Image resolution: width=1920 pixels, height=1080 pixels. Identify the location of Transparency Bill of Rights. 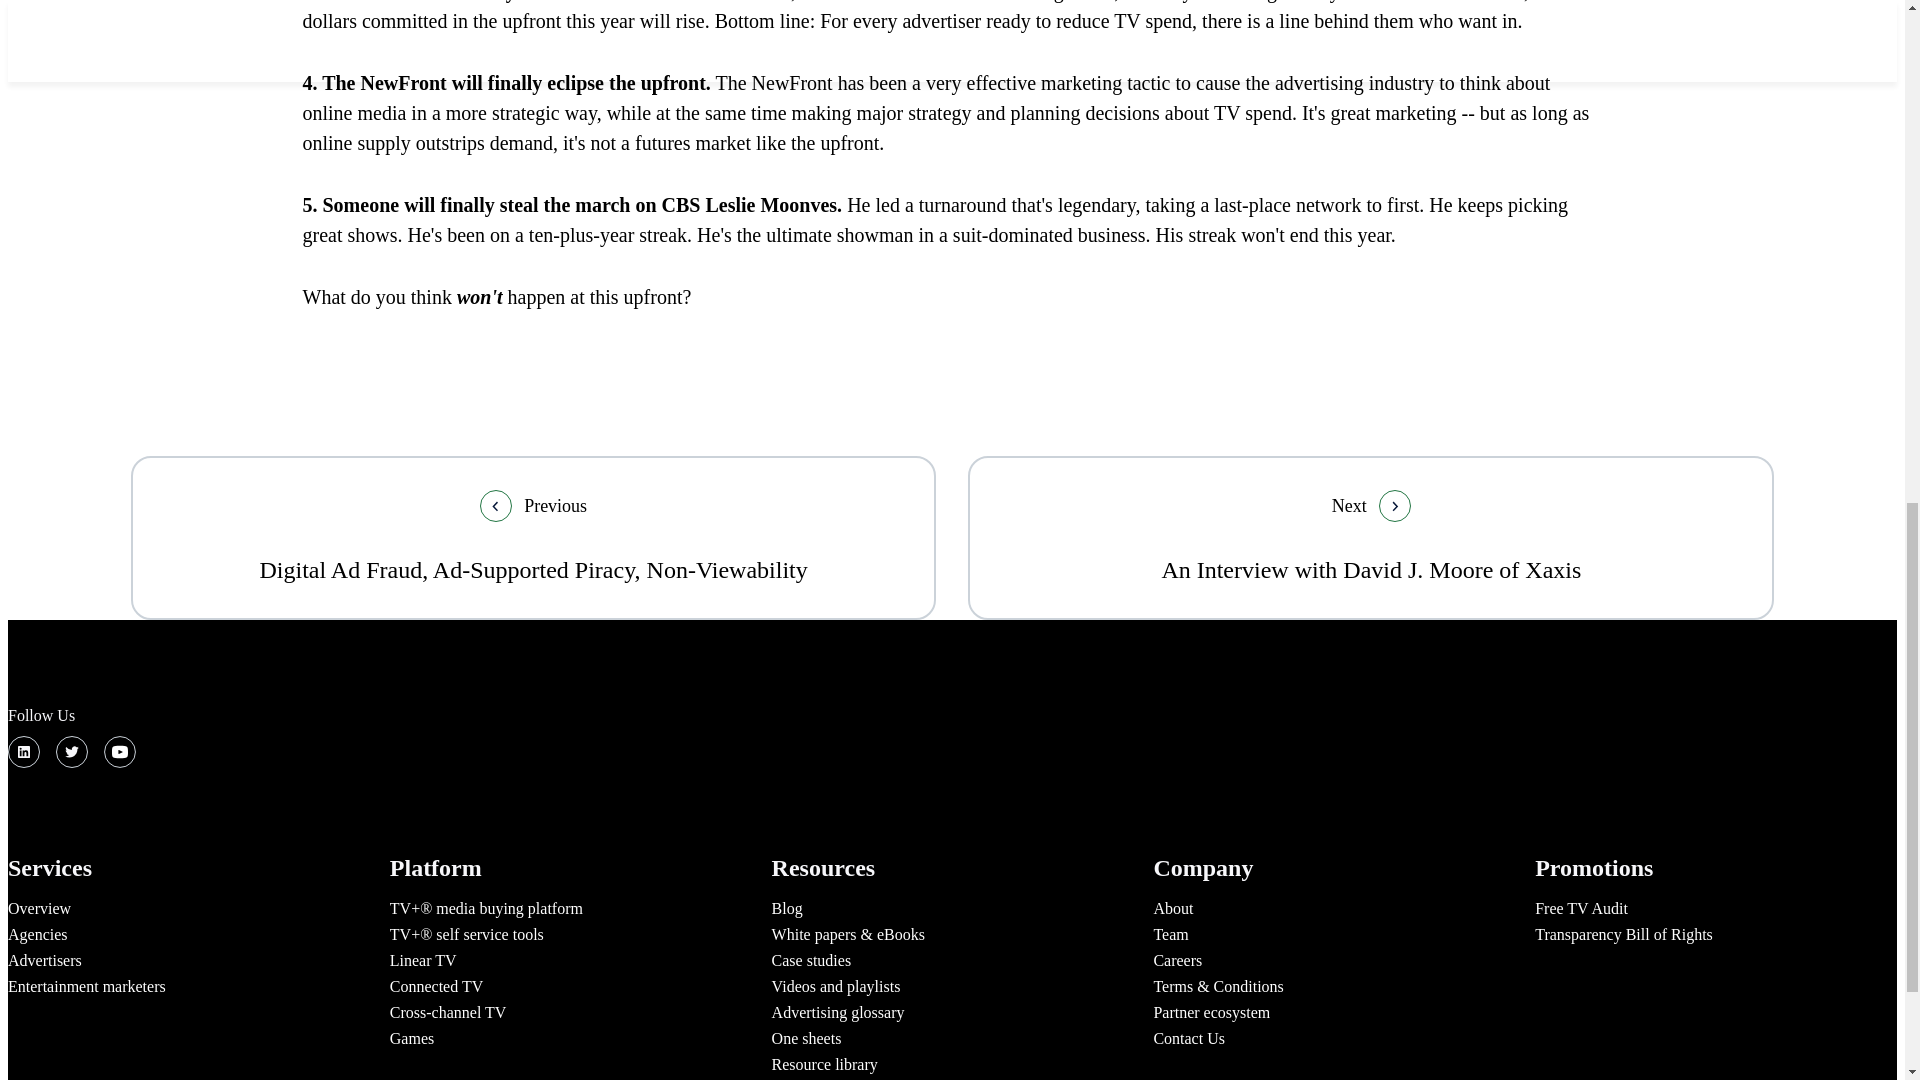
(1370, 537).